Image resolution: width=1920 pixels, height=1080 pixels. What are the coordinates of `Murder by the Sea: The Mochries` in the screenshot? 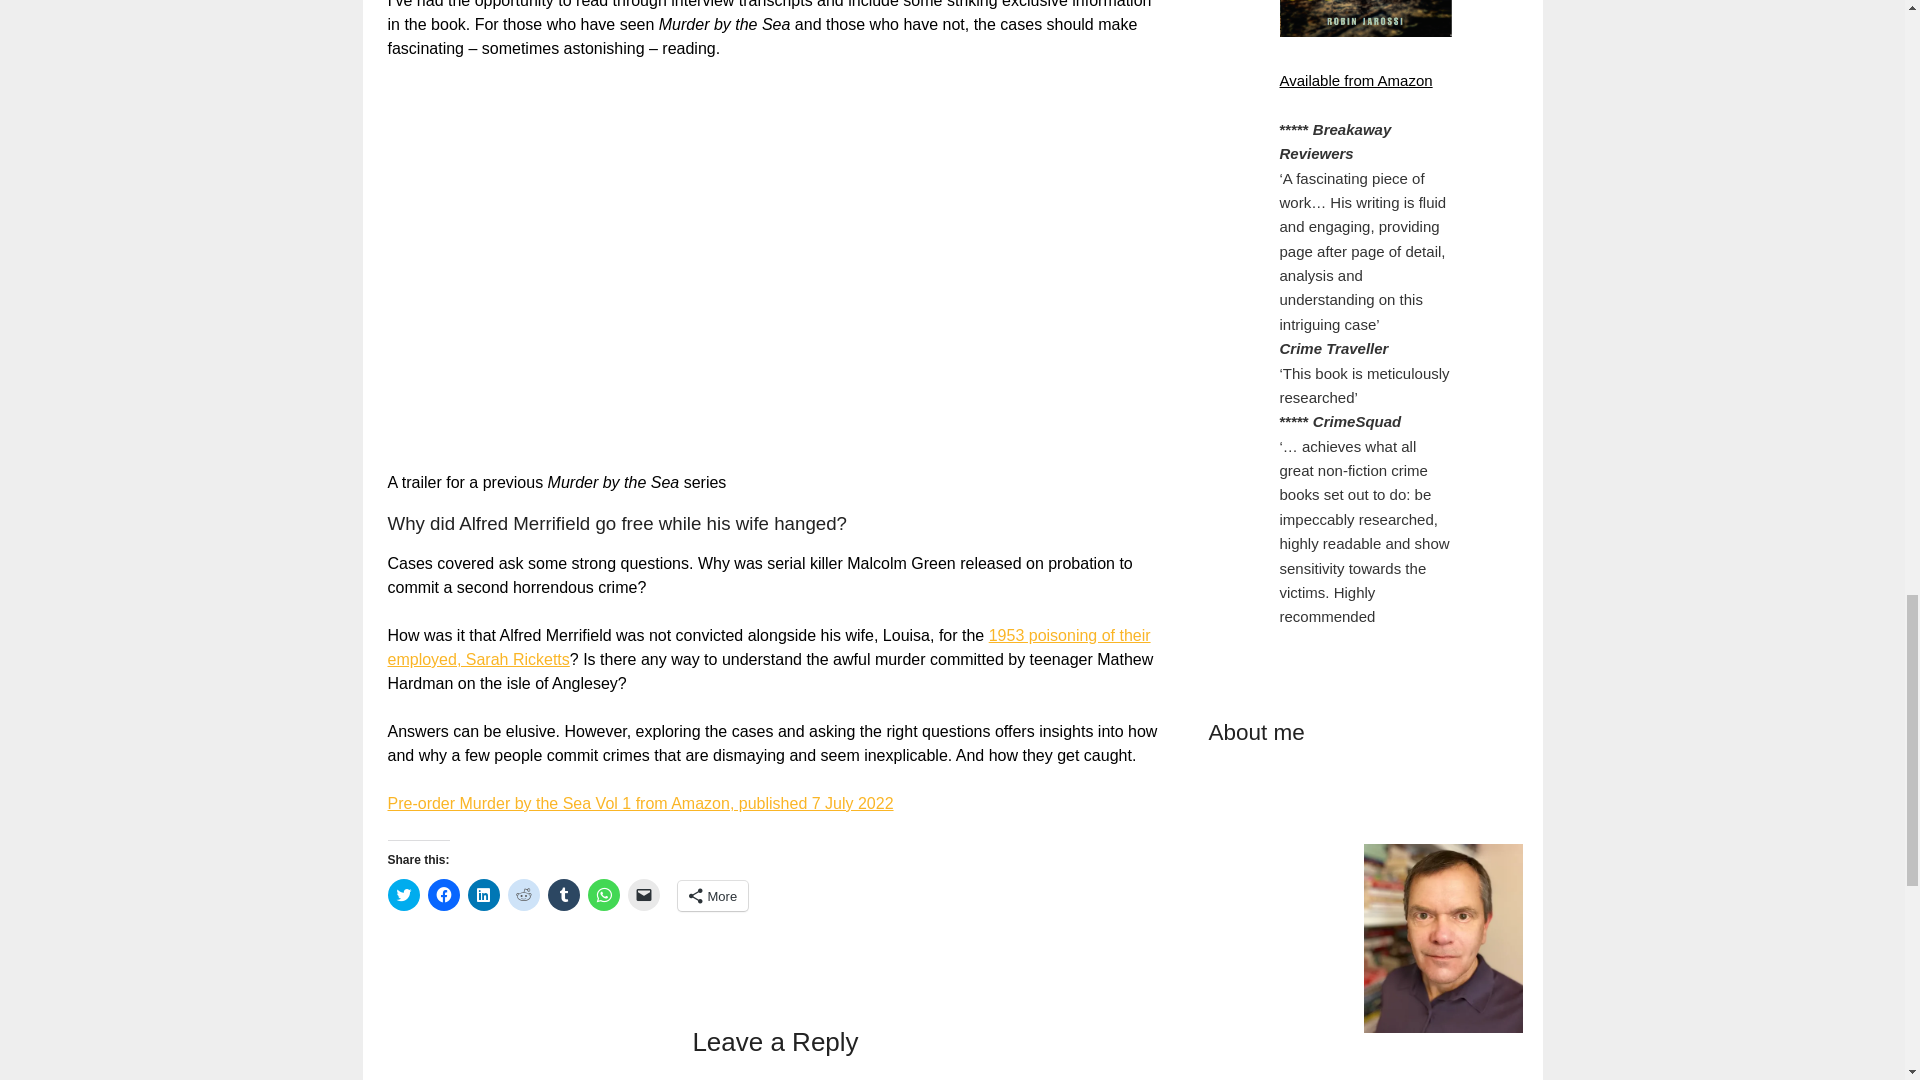 It's located at (874, 468).